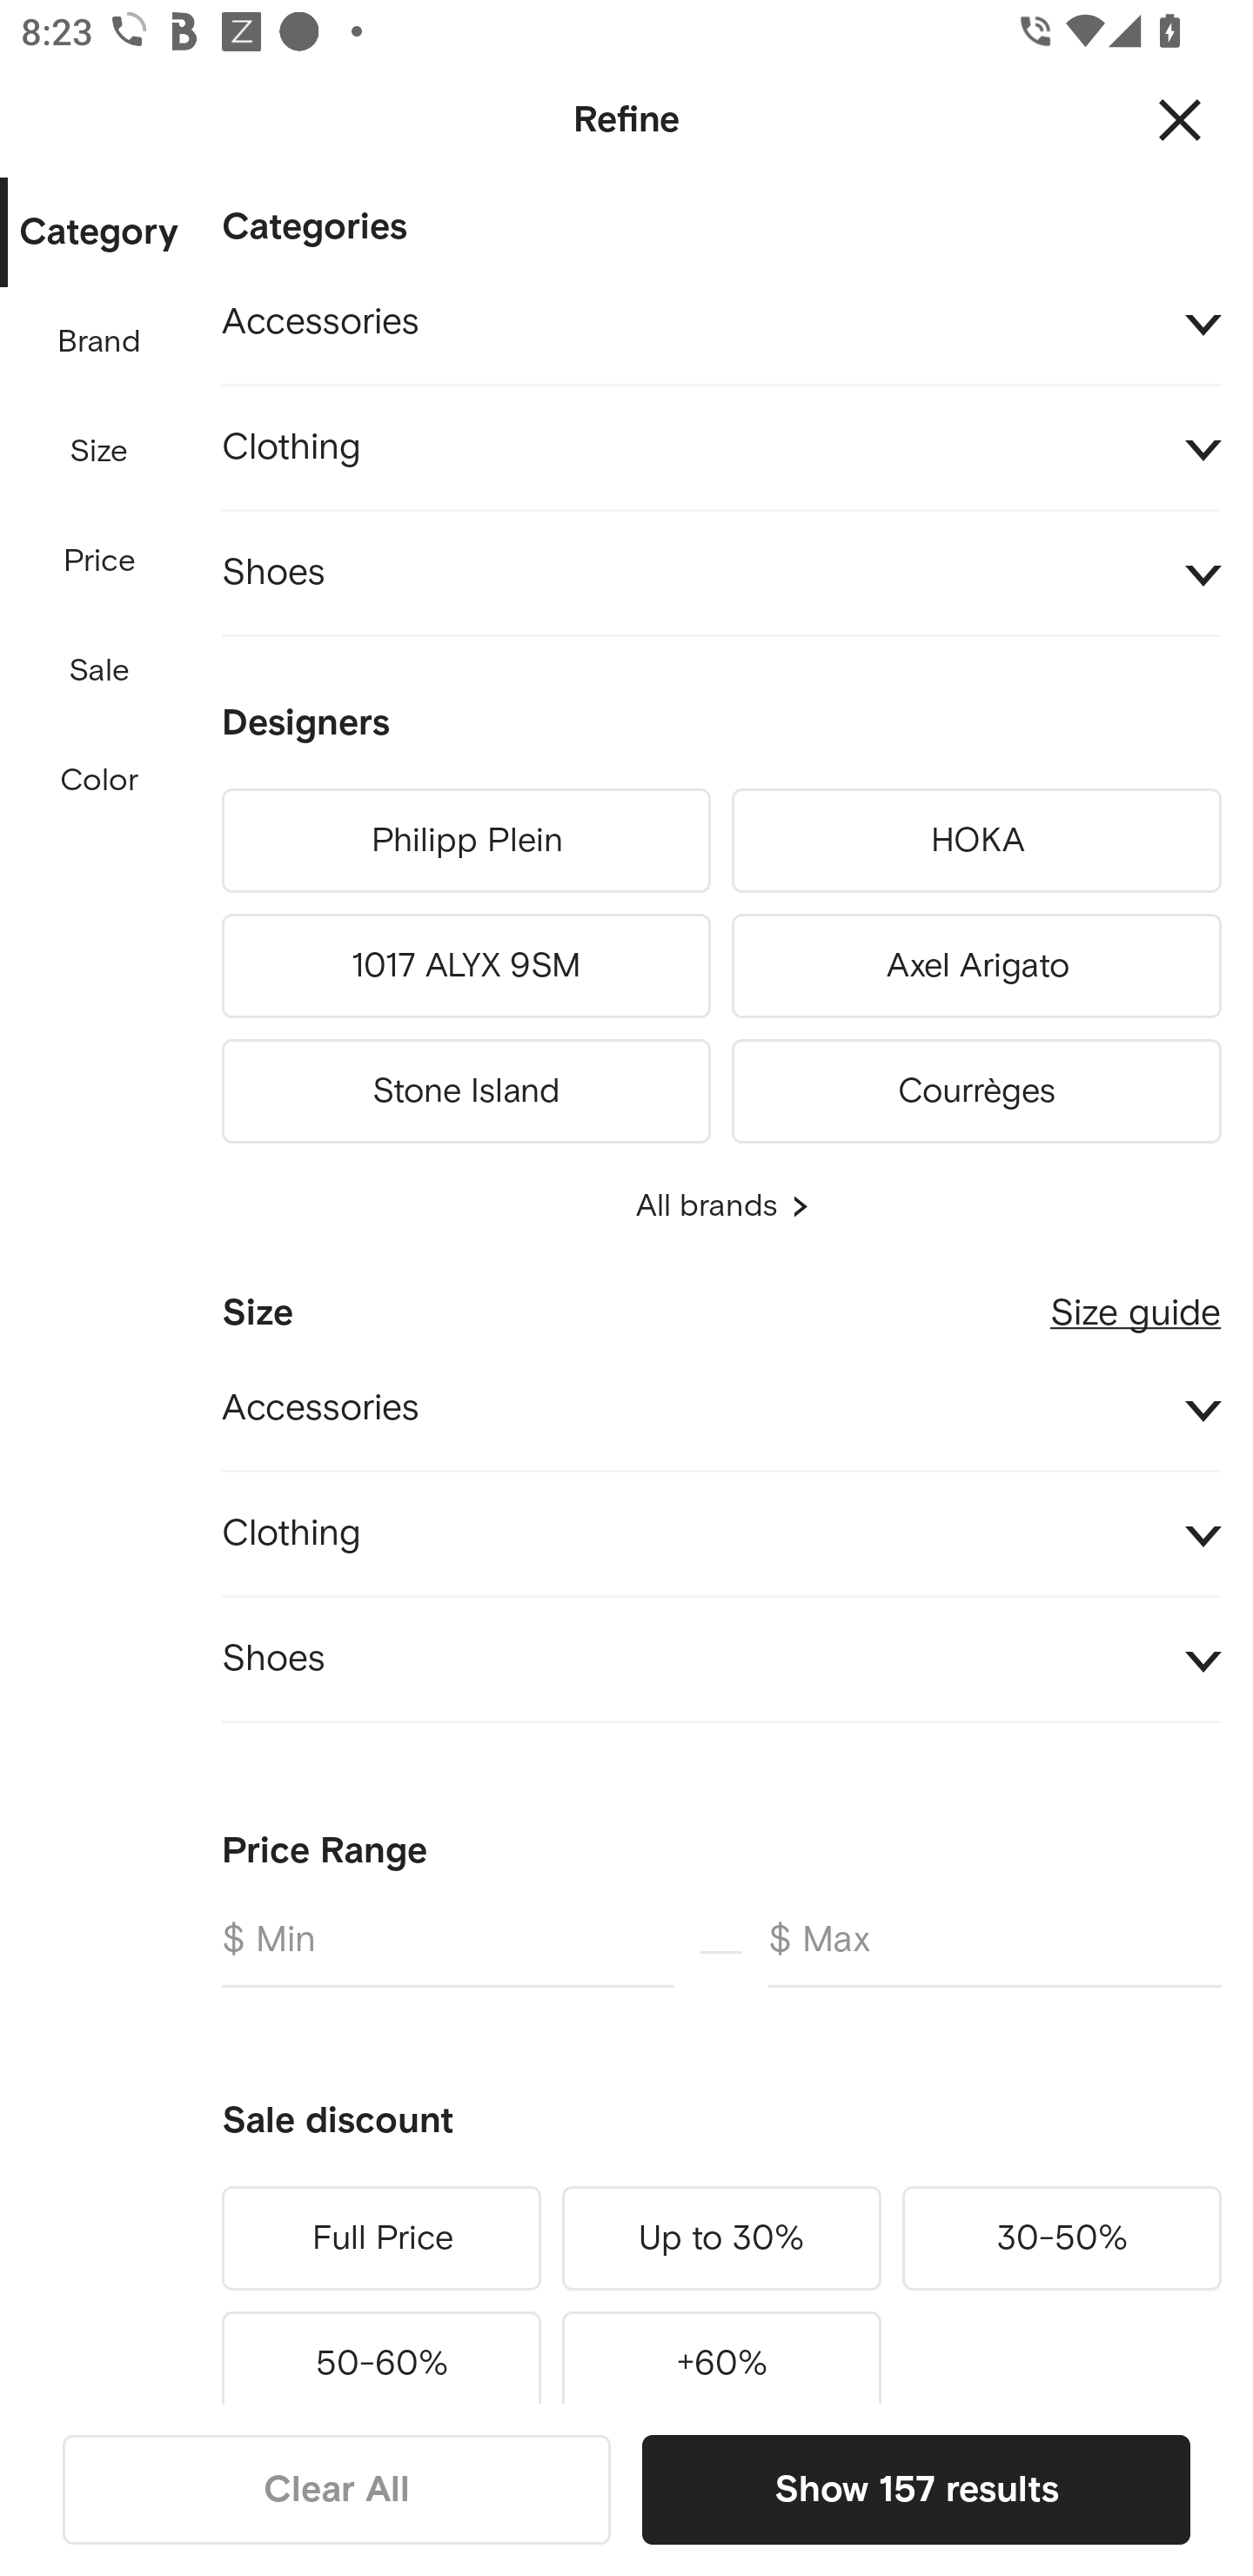 The height and width of the screenshot is (2576, 1253). Describe the element at coordinates (1136, 1302) in the screenshot. I see `Size guide` at that location.